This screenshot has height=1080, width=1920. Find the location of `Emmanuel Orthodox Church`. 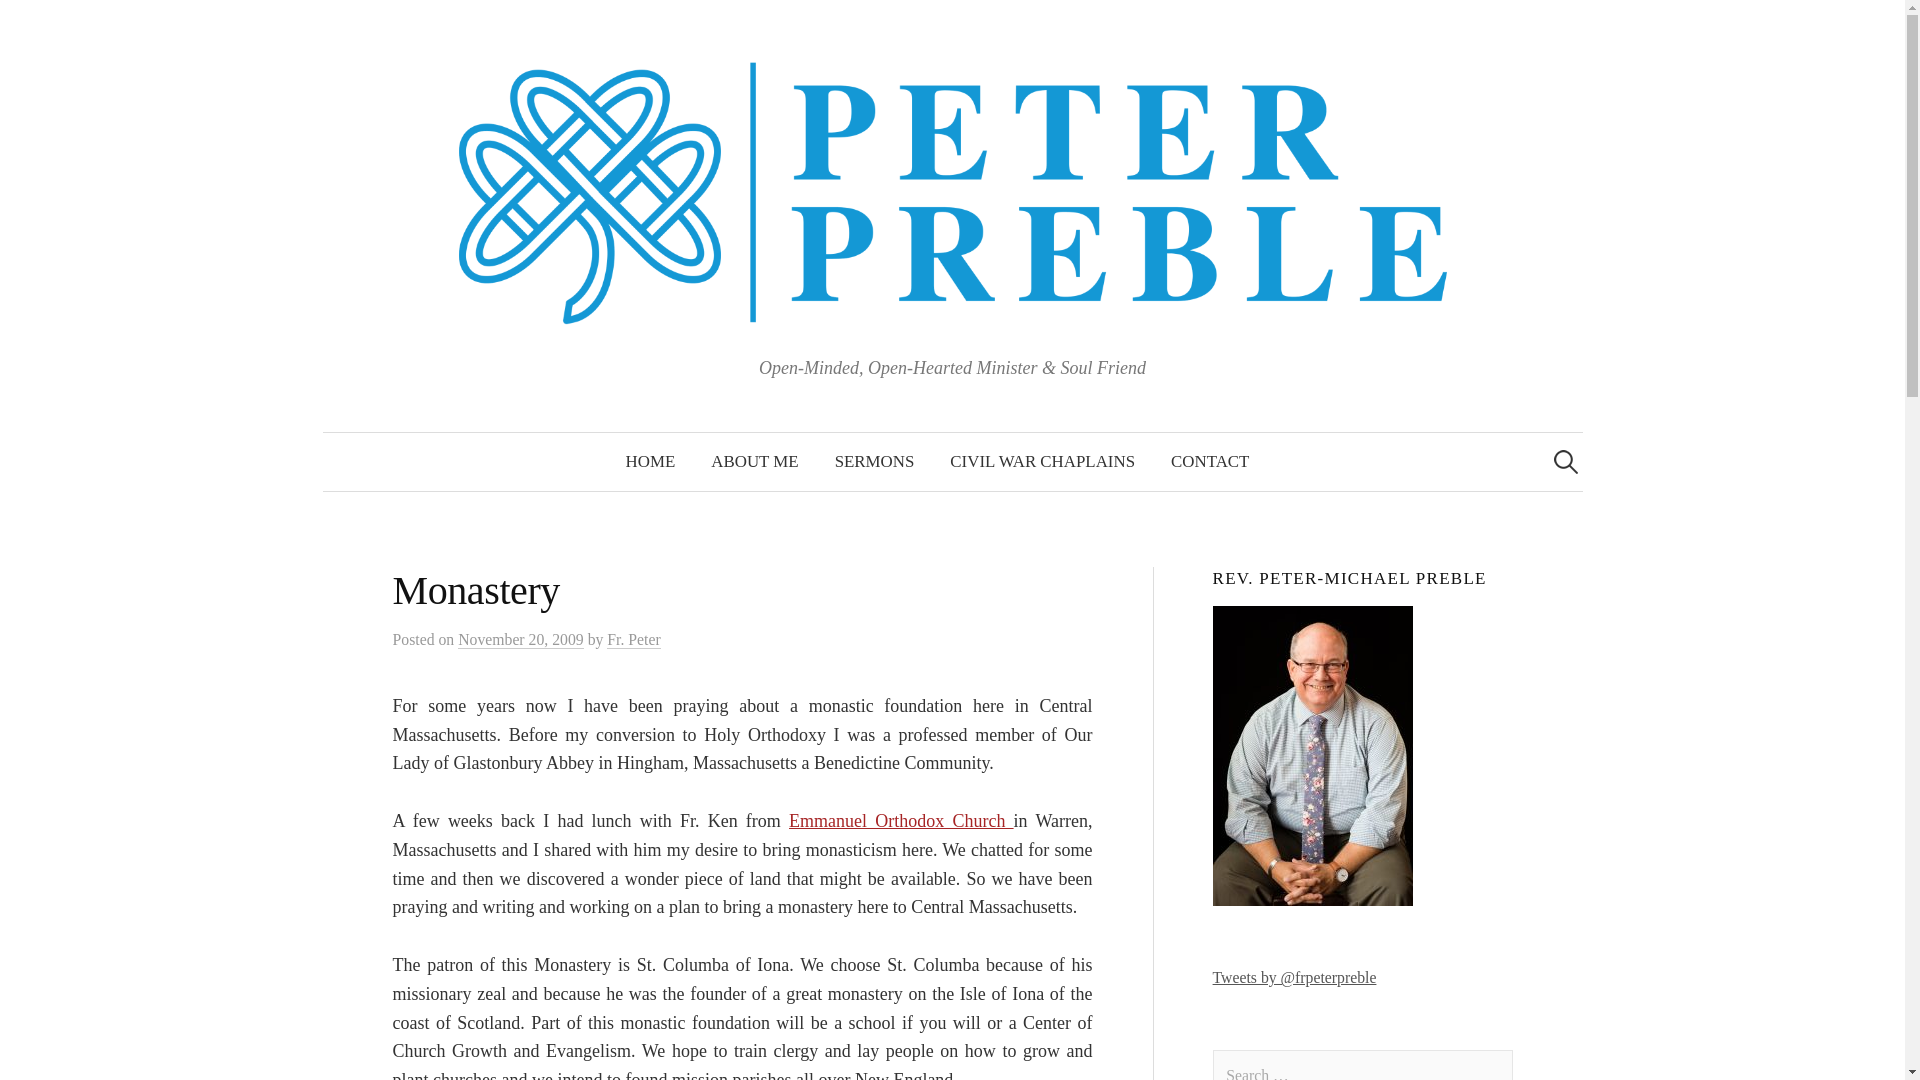

Emmanuel Orthodox Church is located at coordinates (901, 820).